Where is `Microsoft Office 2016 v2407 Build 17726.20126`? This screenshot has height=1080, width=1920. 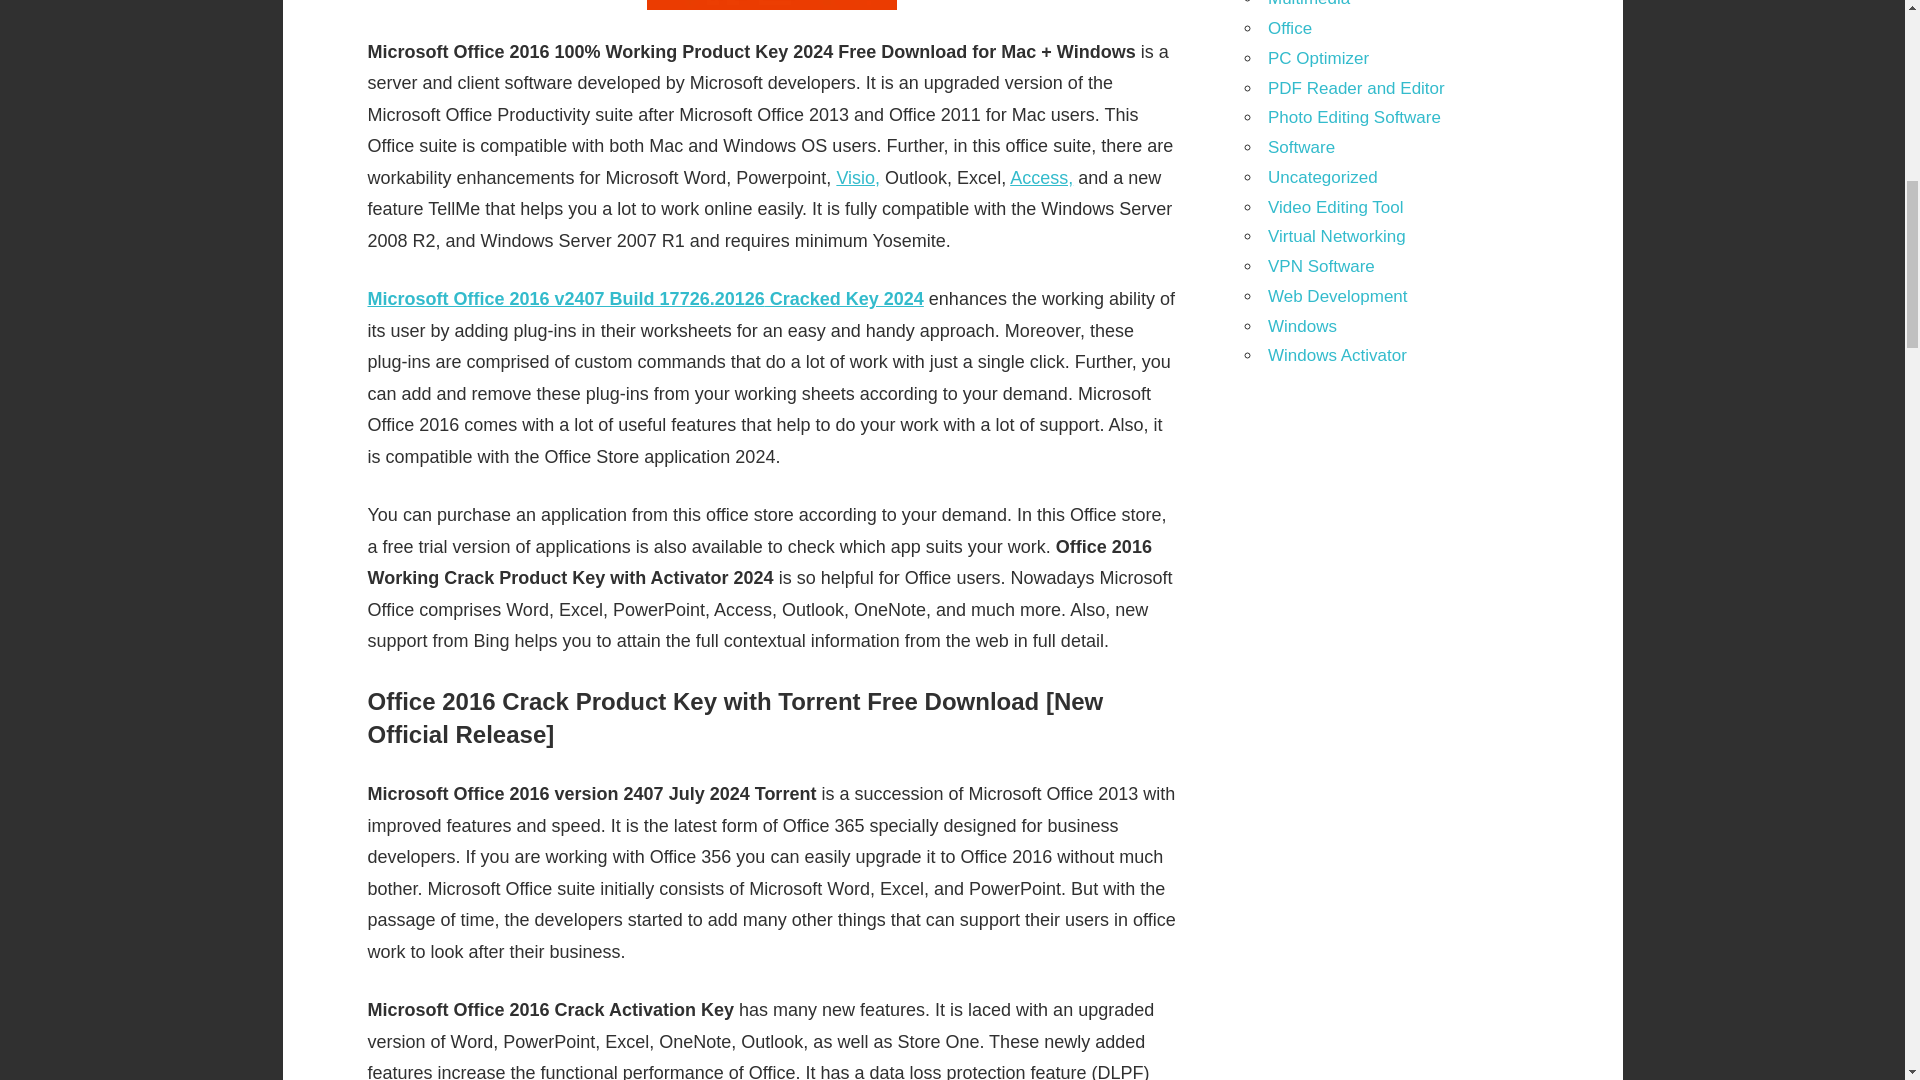
Microsoft Office 2016 v2407 Build 17726.20126 is located at coordinates (566, 298).